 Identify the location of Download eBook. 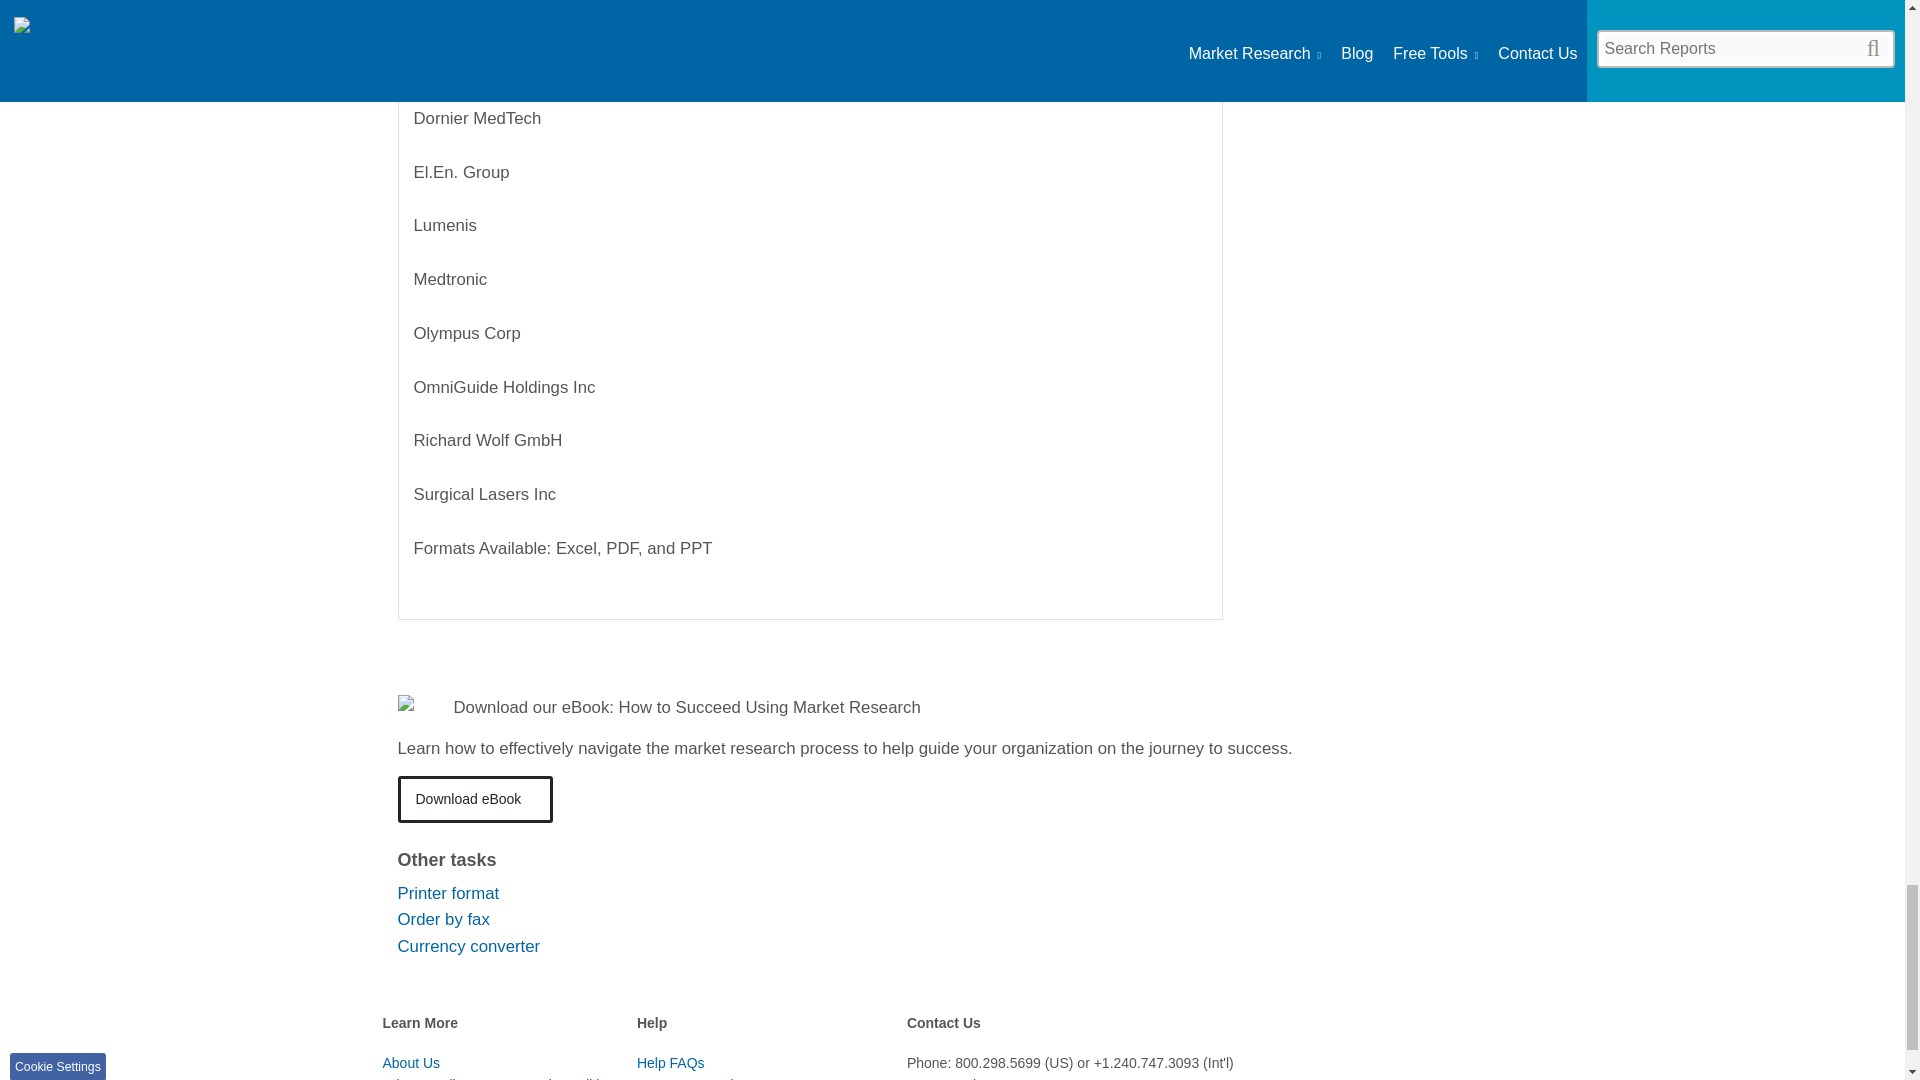
(476, 799).